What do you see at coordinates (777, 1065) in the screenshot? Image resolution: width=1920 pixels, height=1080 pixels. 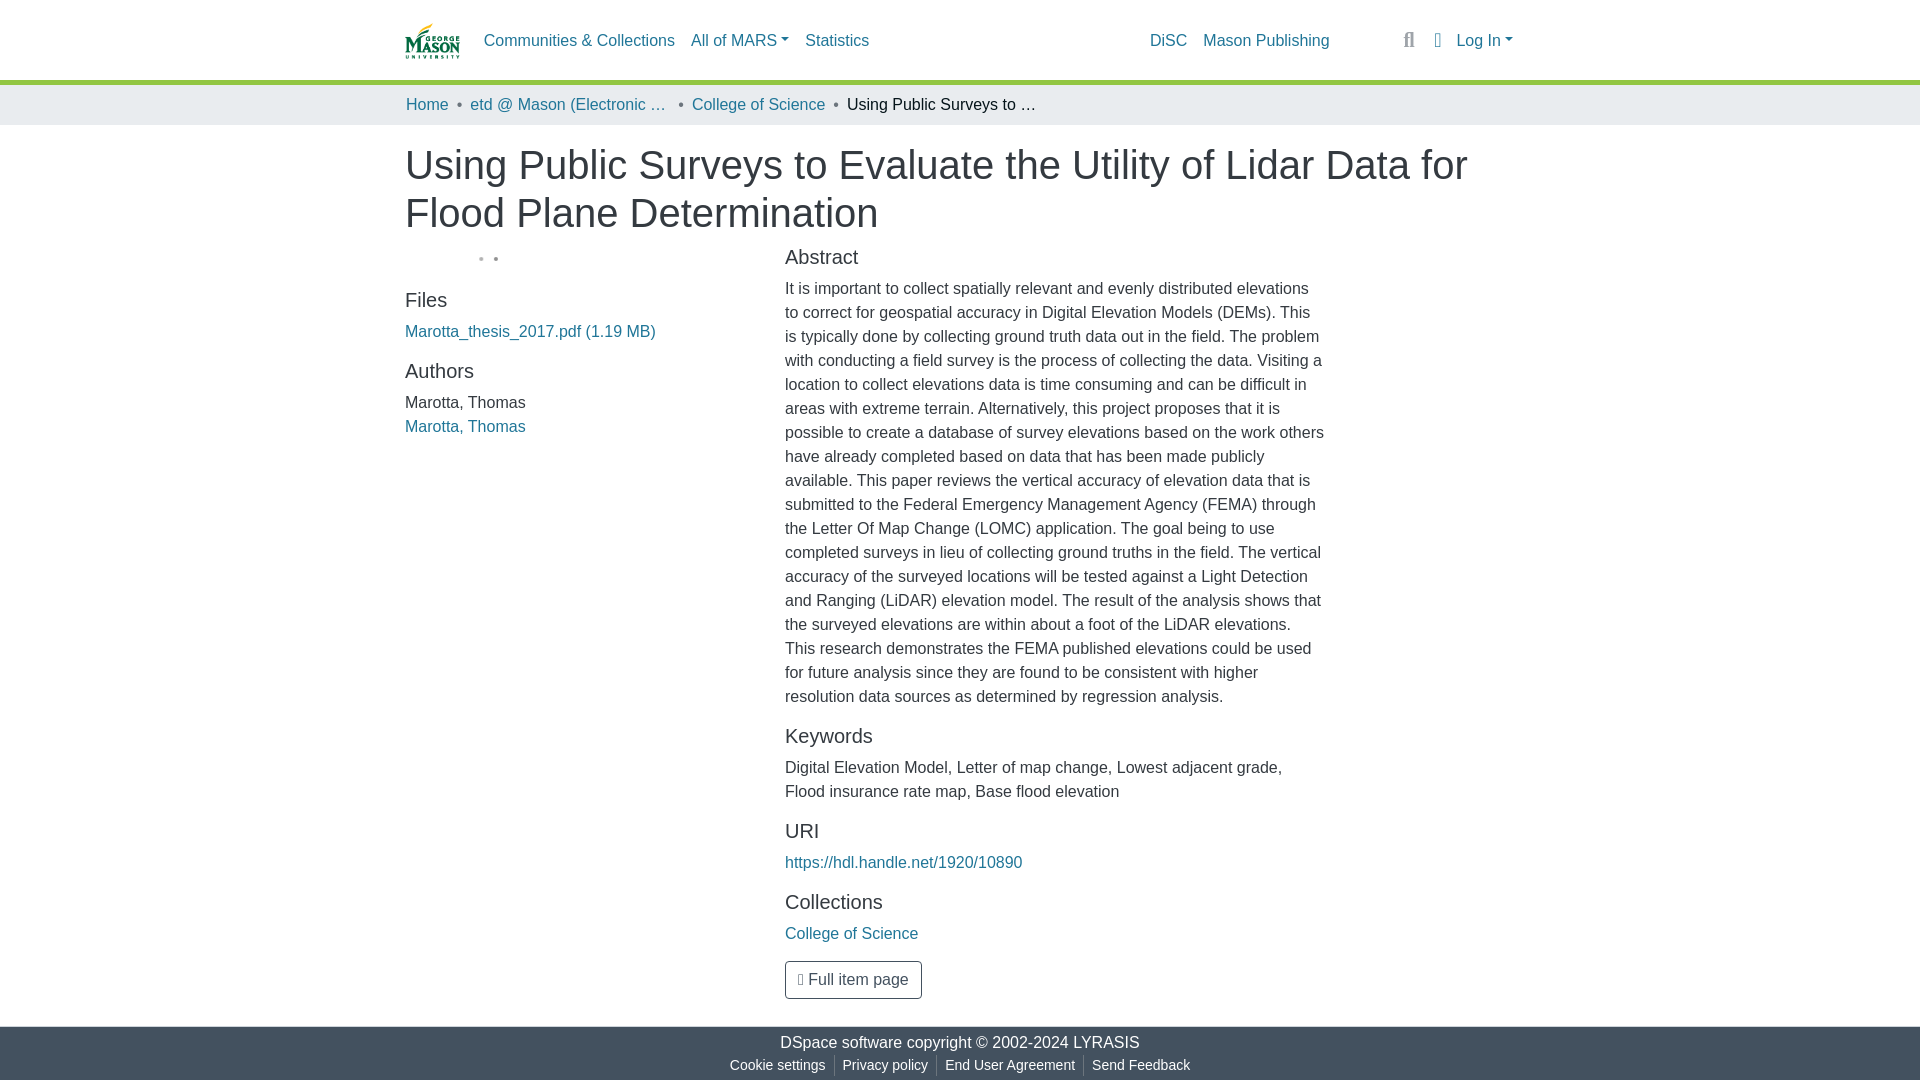 I see `Cookie settings` at bounding box center [777, 1065].